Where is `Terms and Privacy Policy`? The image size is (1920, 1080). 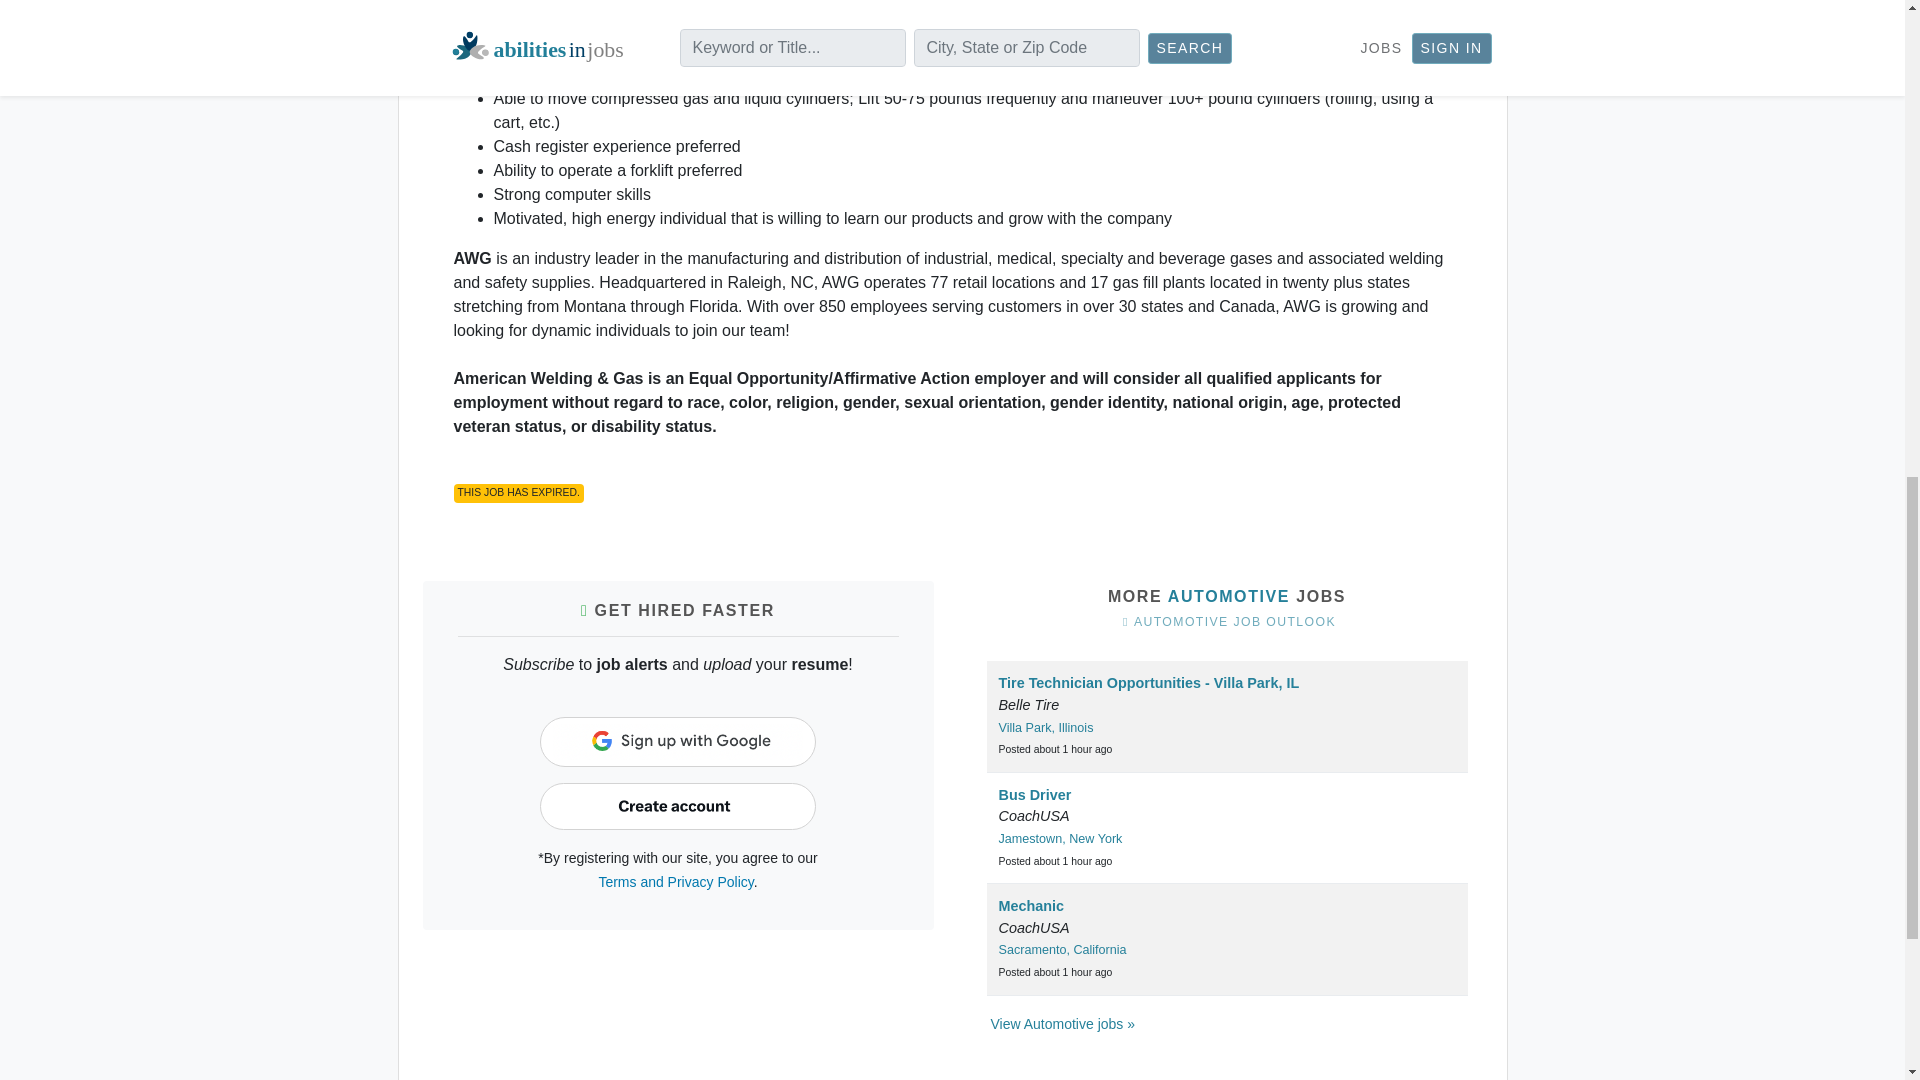
Terms and Privacy Policy is located at coordinates (674, 881).